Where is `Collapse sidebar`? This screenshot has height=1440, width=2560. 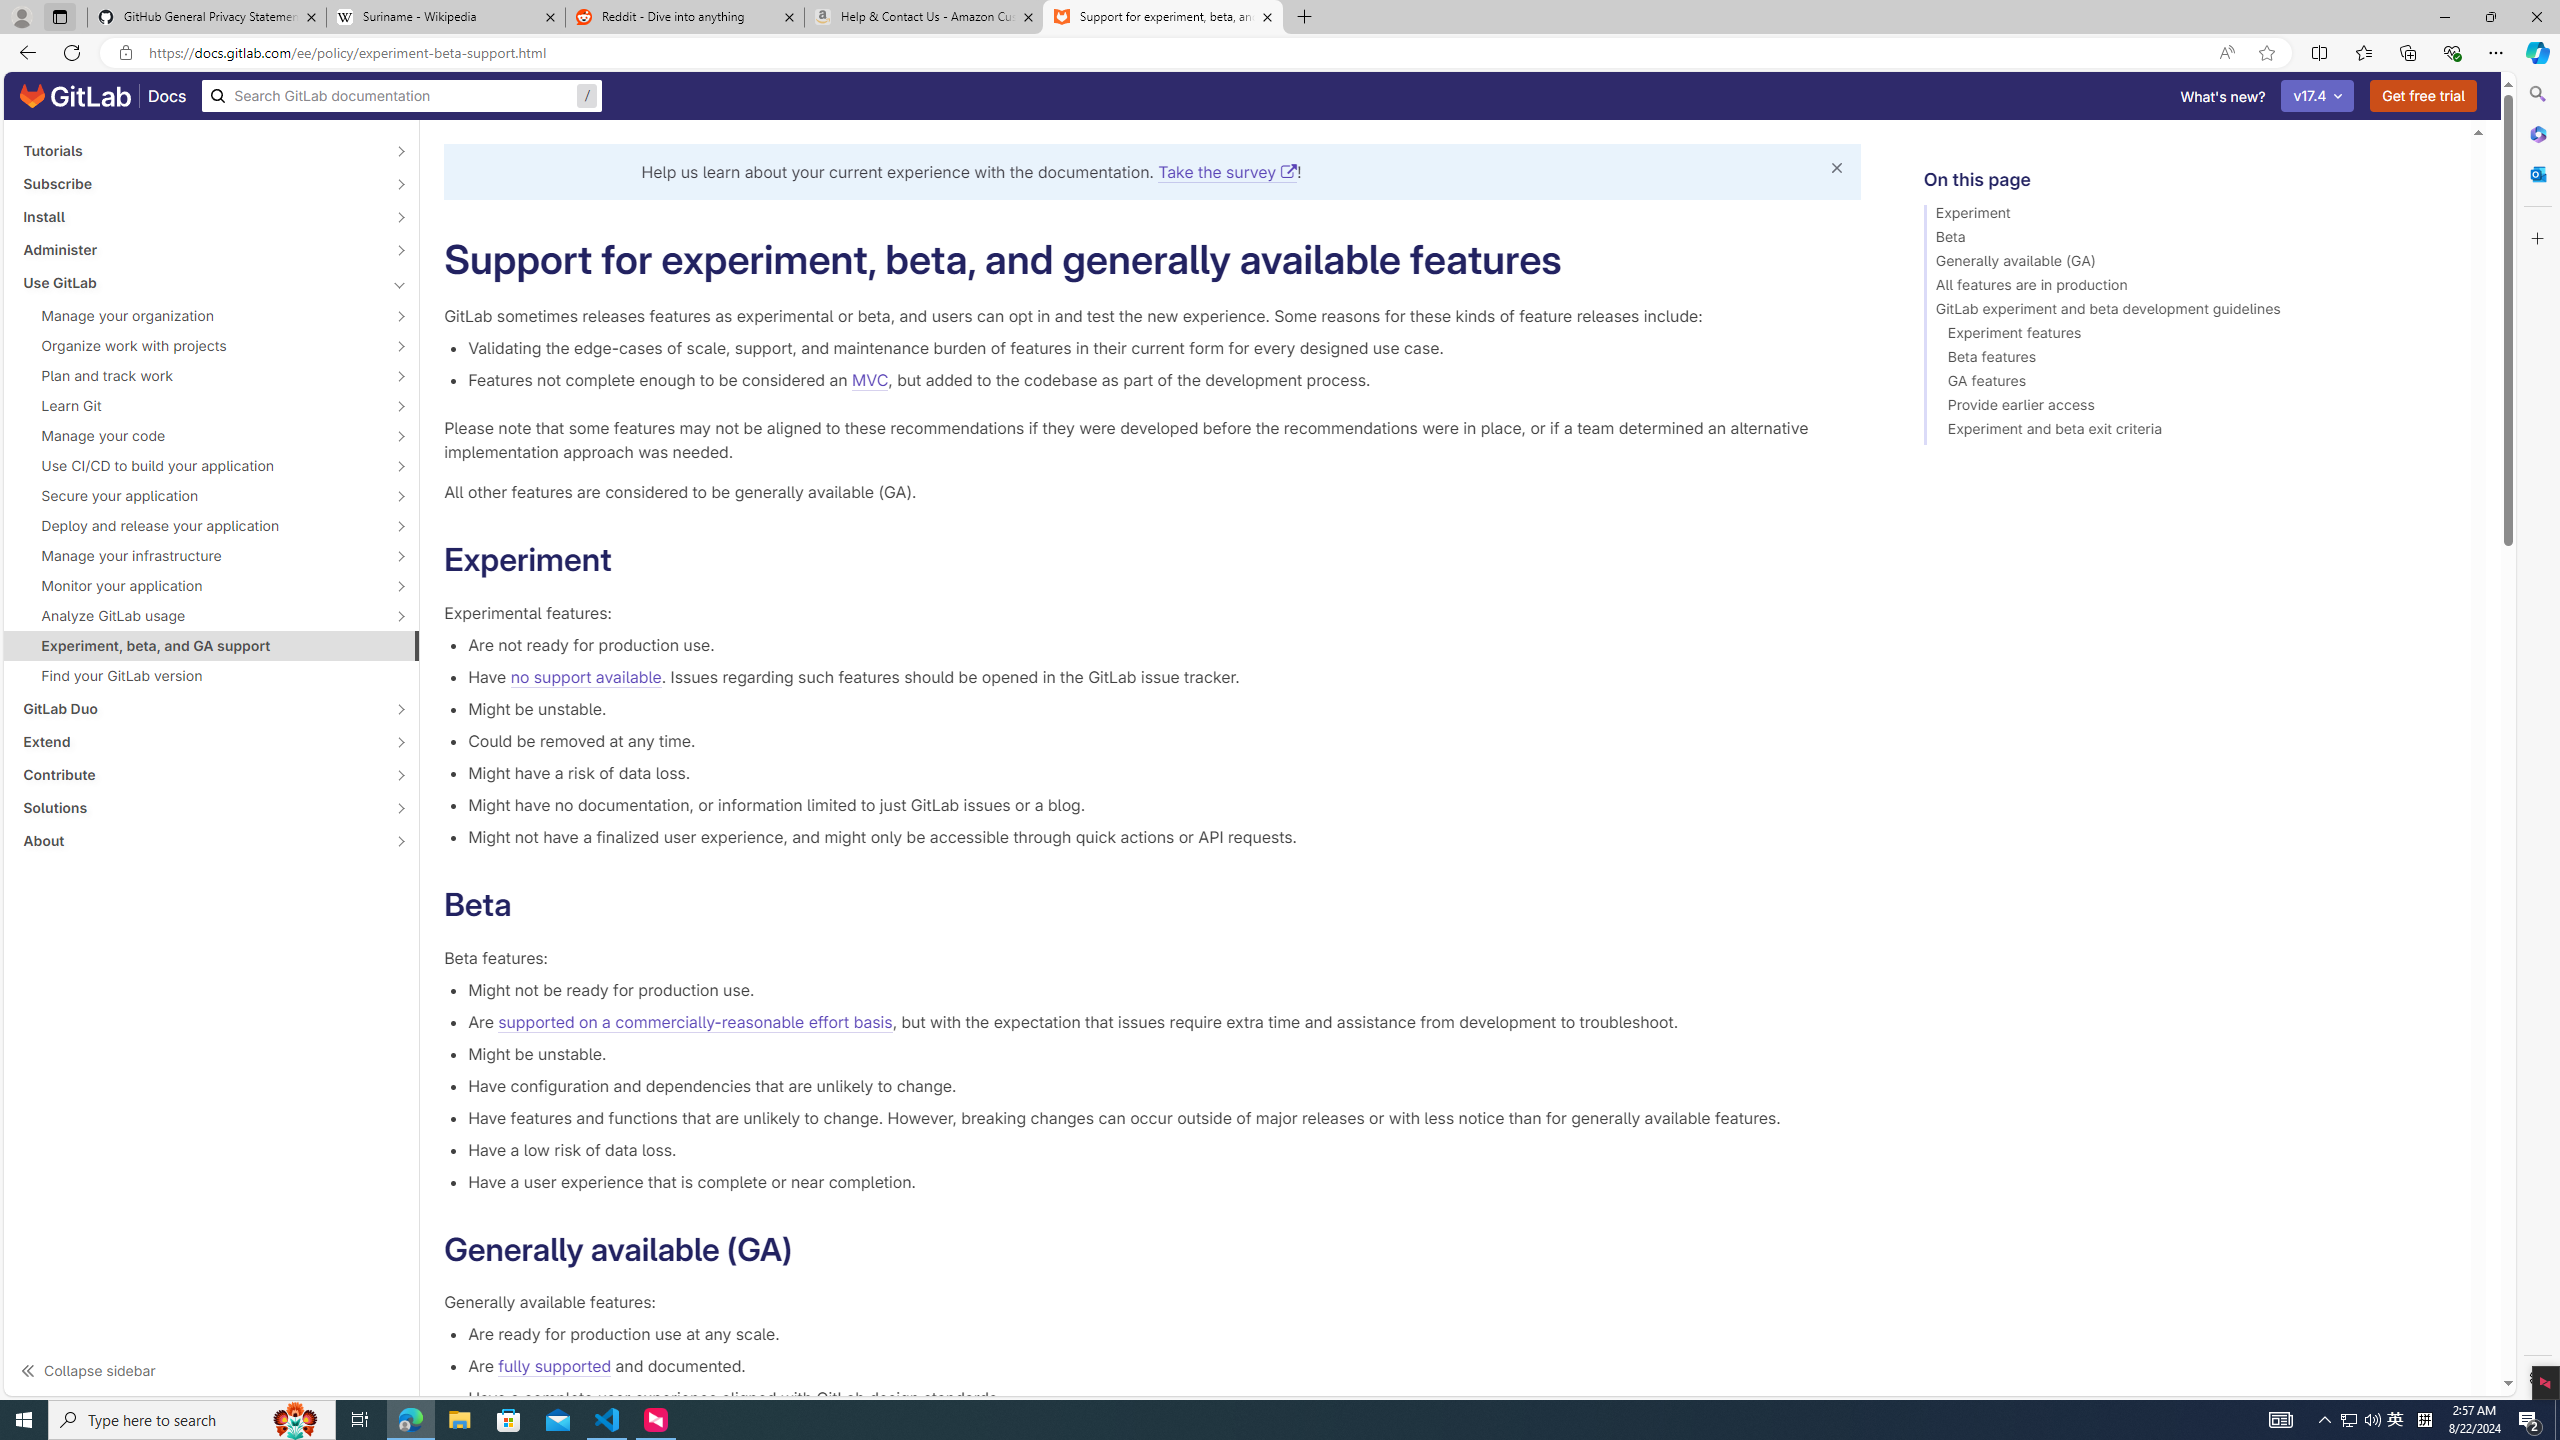
Collapse sidebar is located at coordinates (212, 1370).